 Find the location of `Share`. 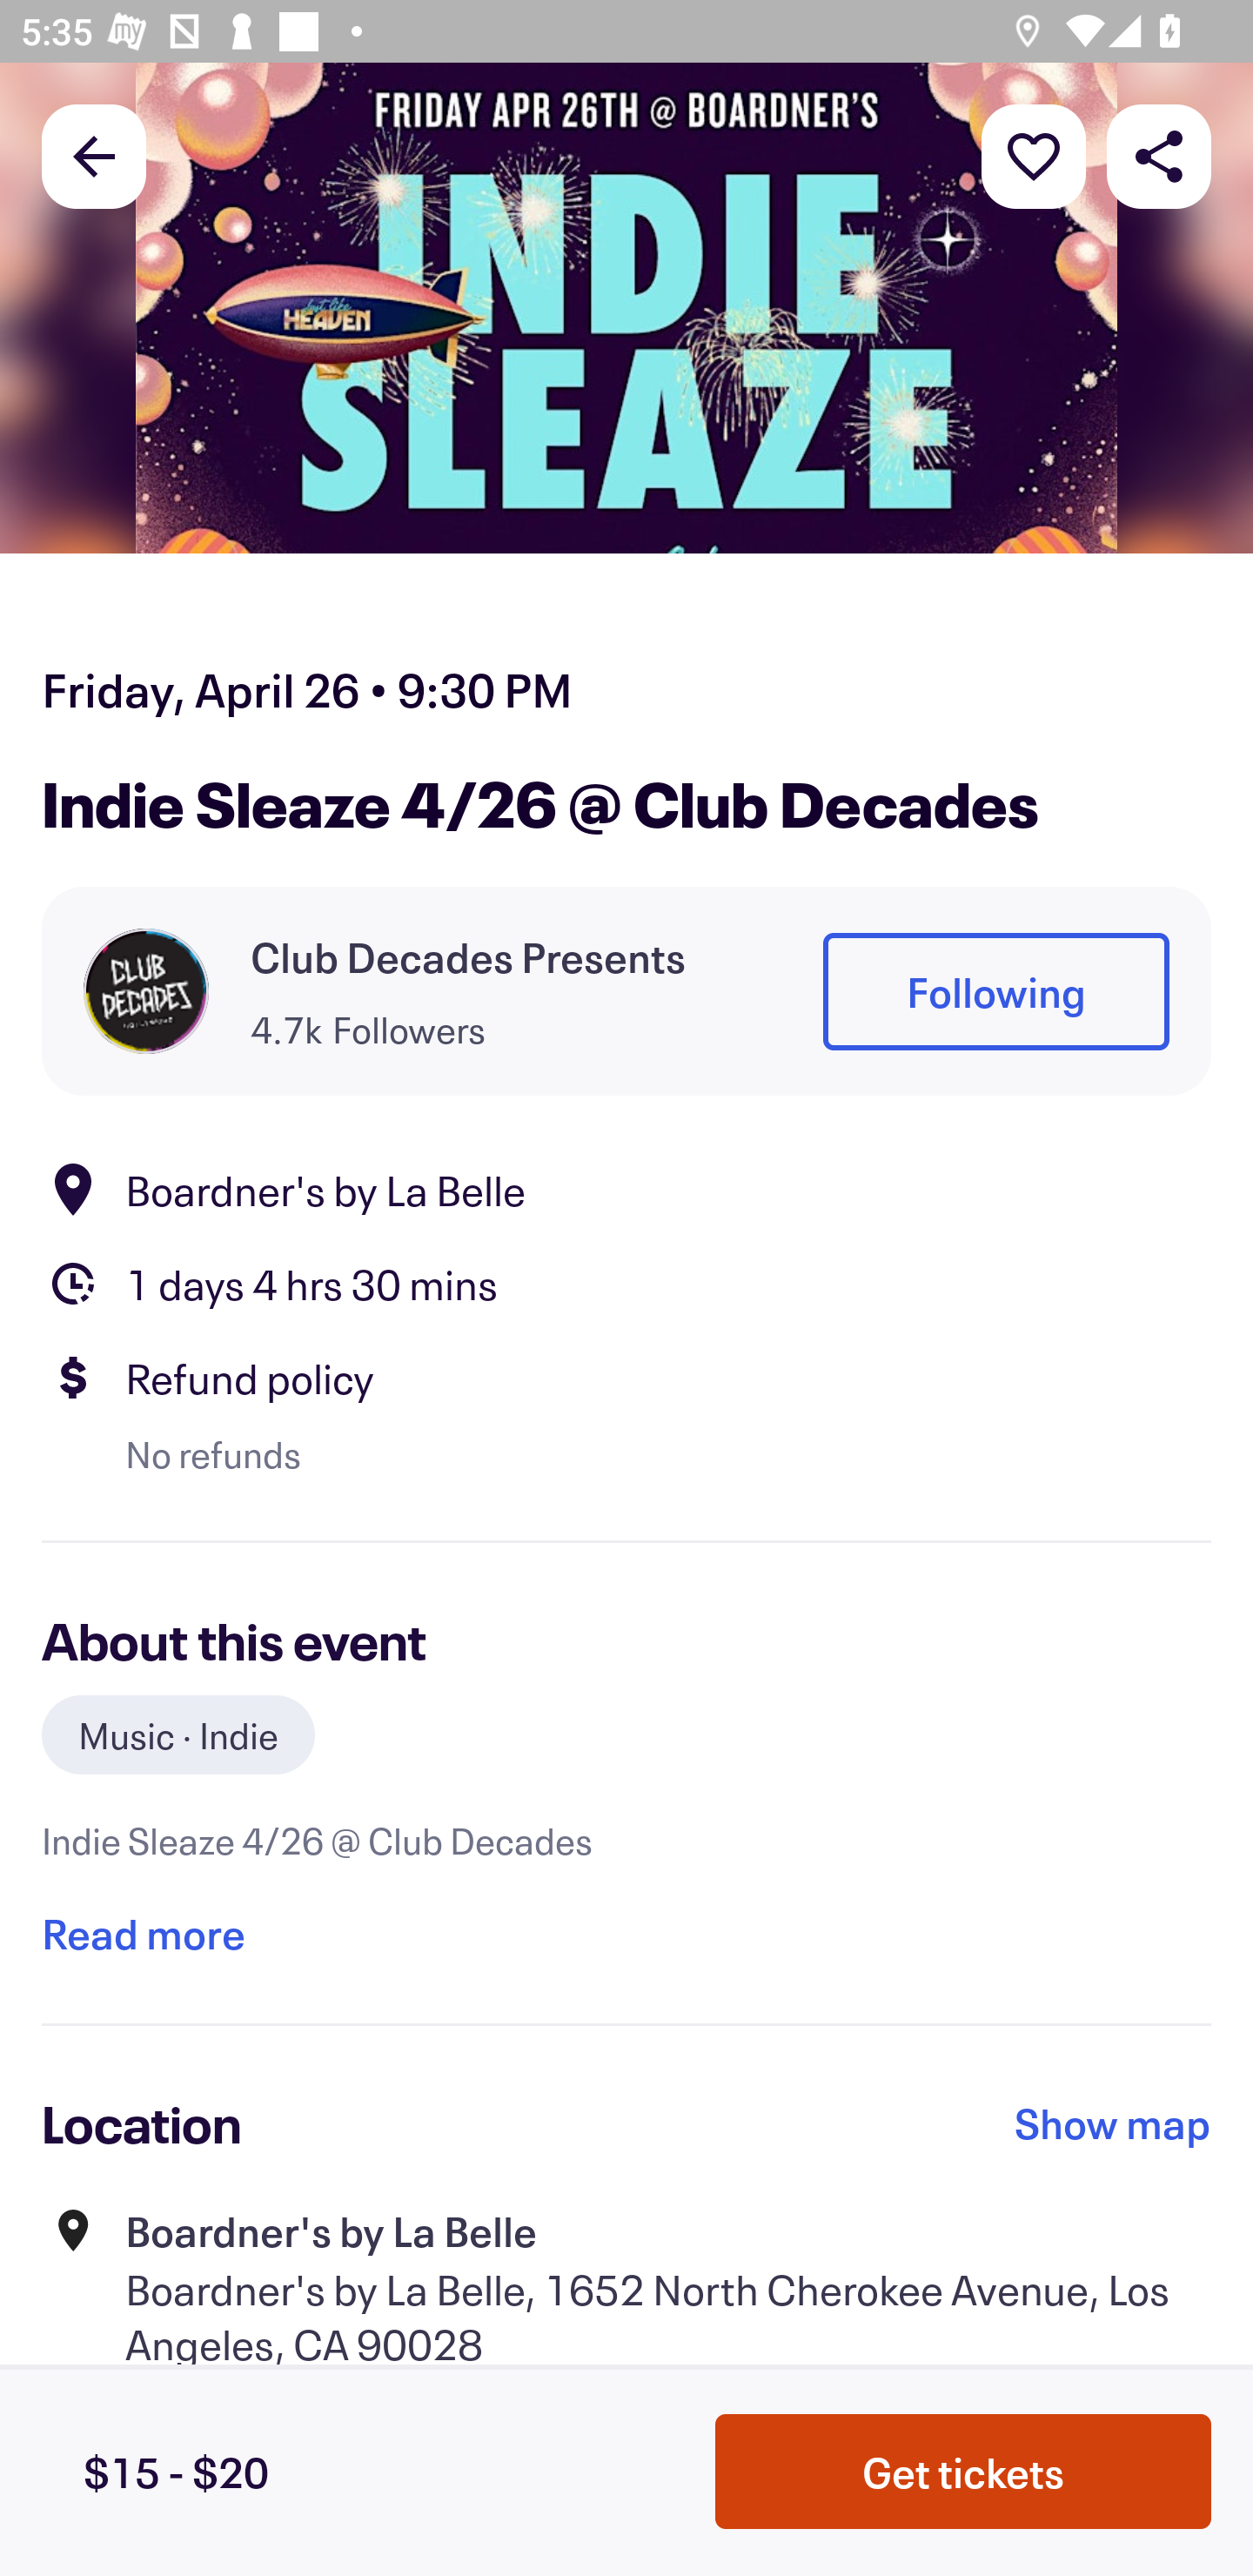

Share is located at coordinates (1159, 155).